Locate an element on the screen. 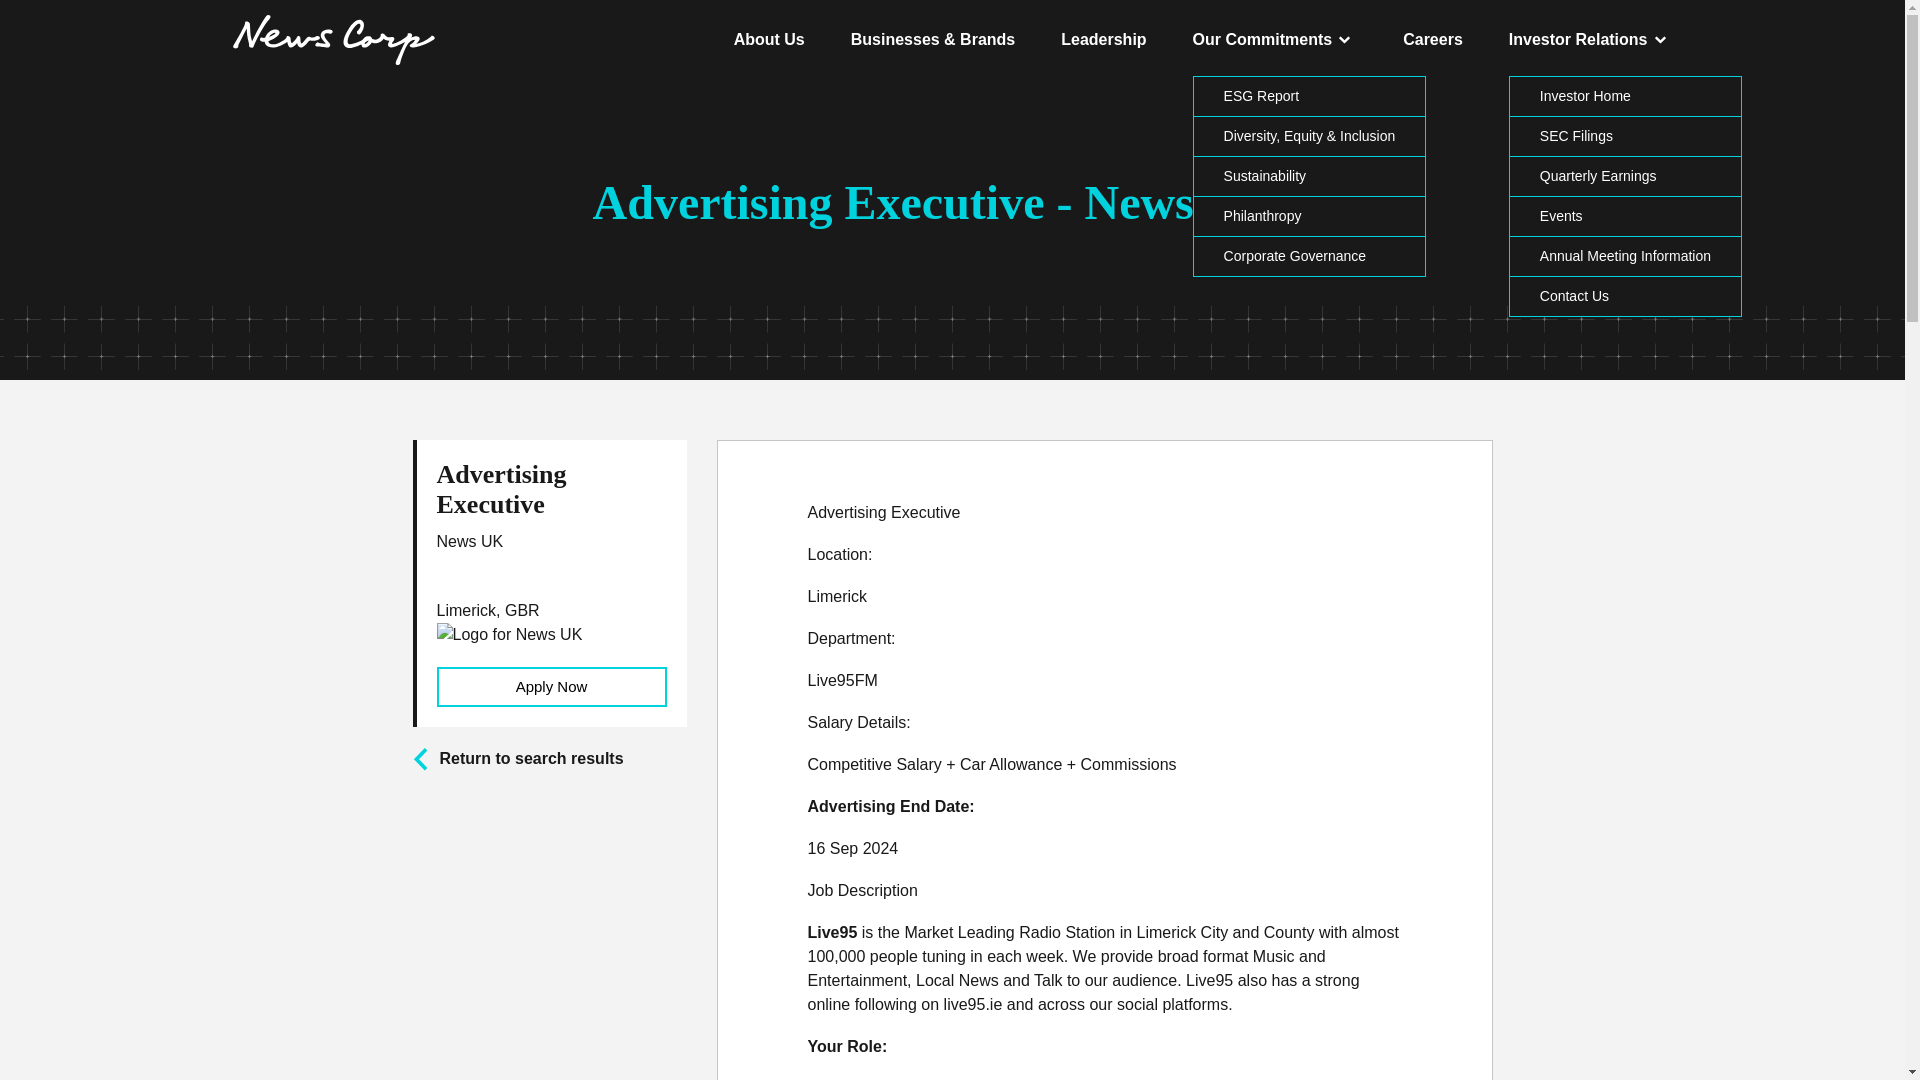 The image size is (1920, 1080). Annual Meeting Information is located at coordinates (1624, 256).